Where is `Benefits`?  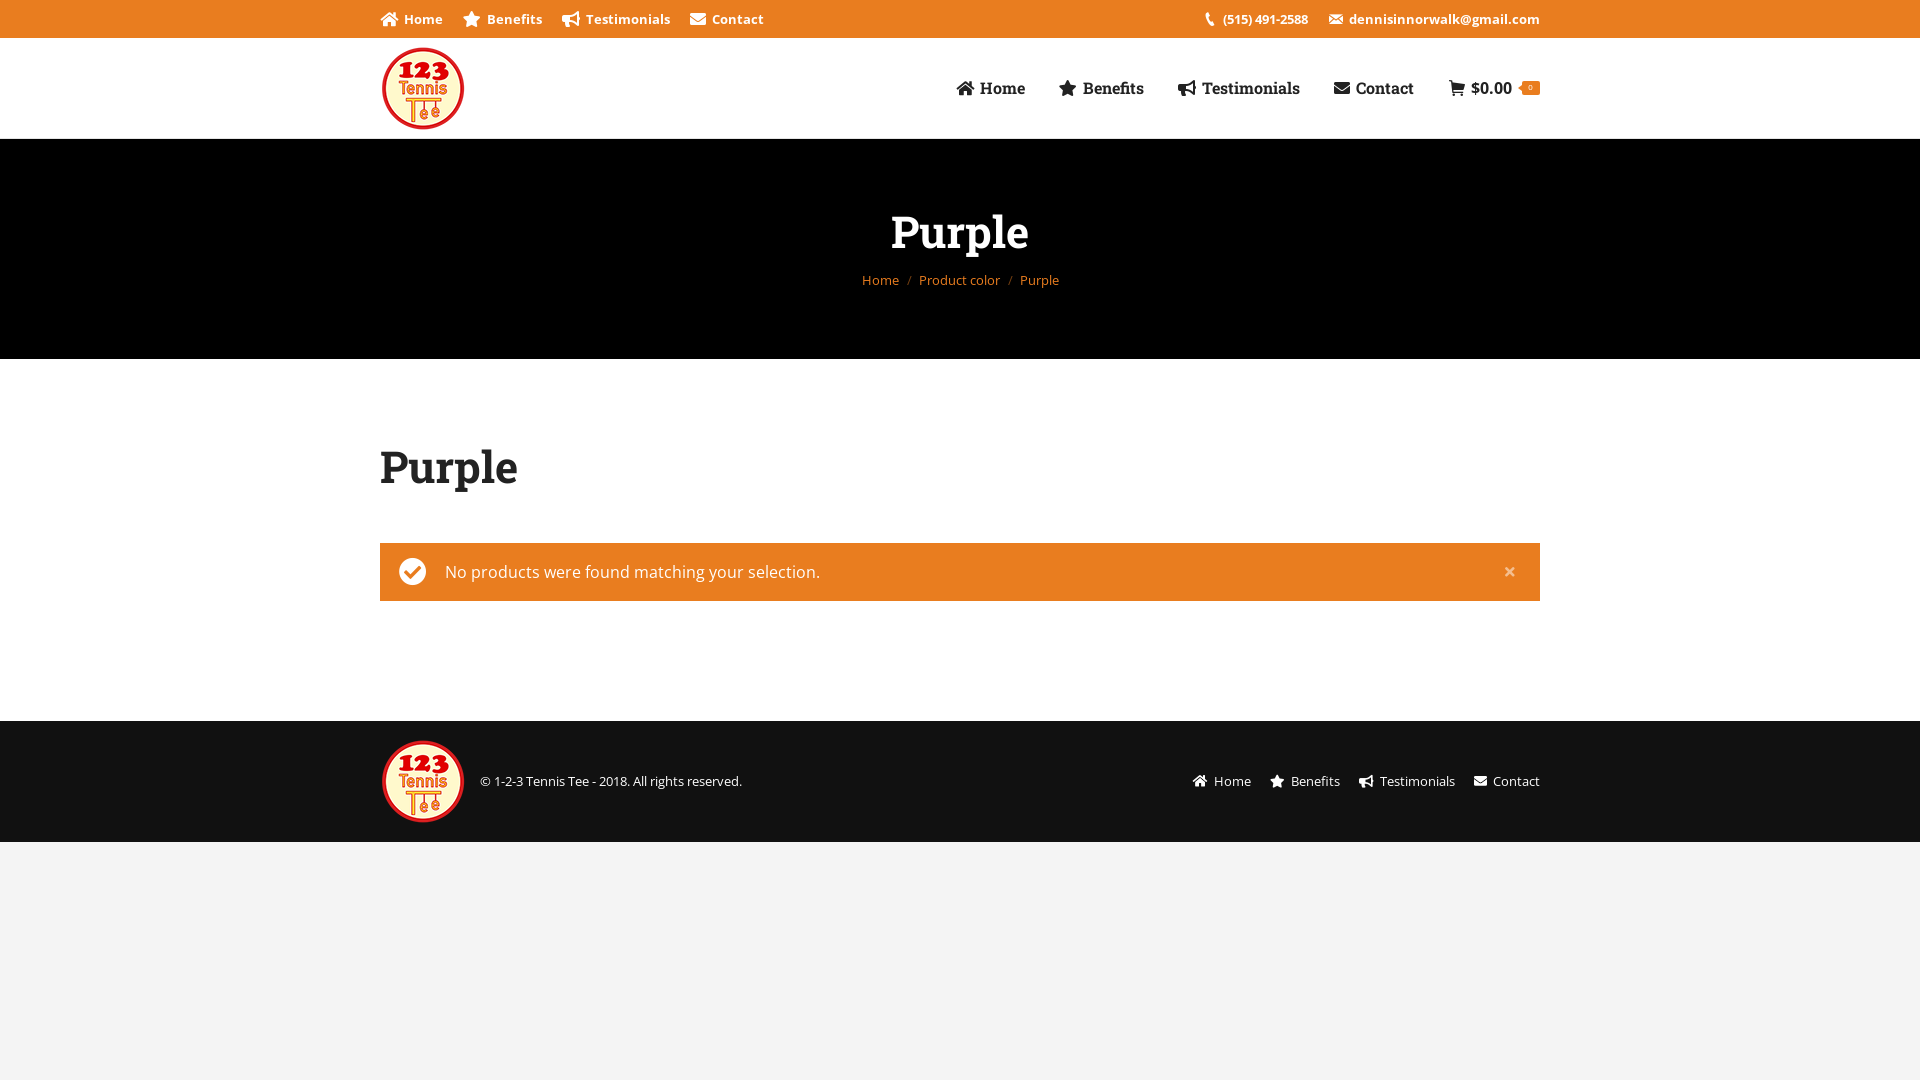
Benefits is located at coordinates (502, 20).